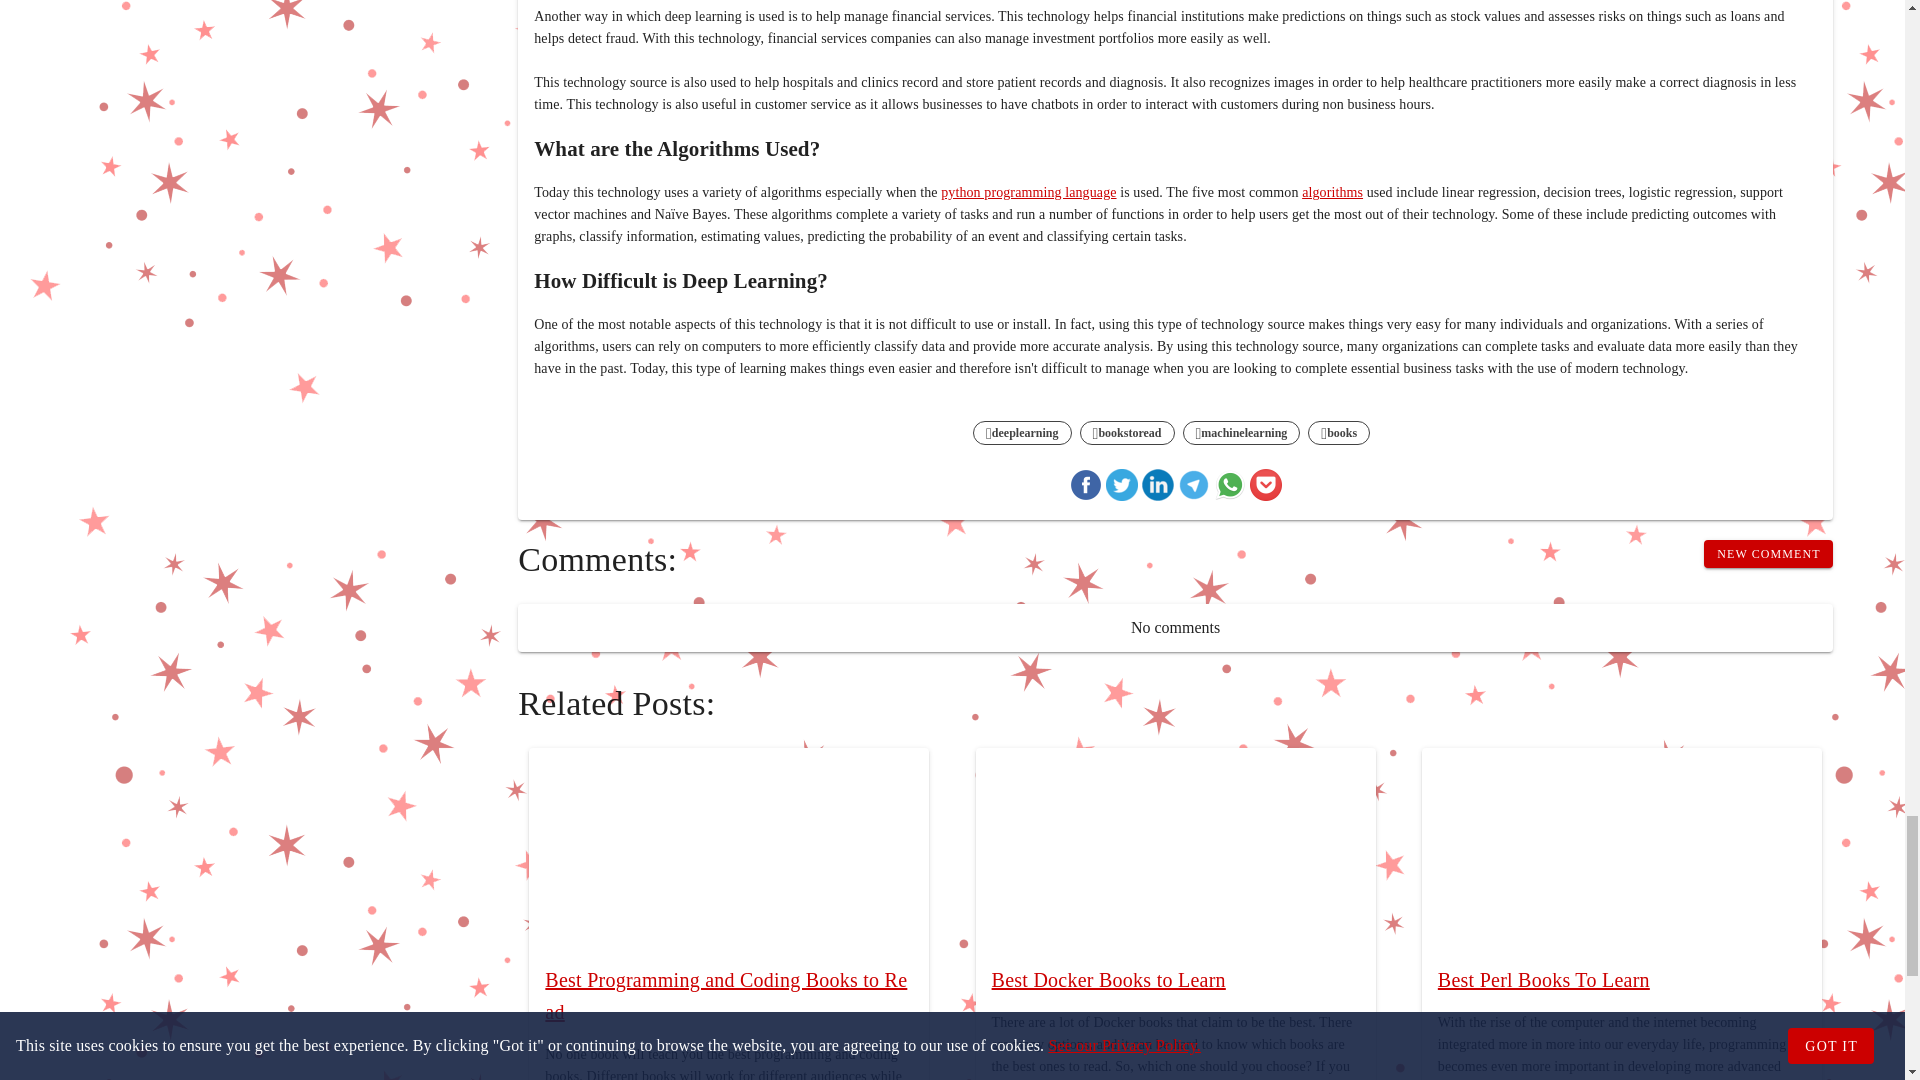 The width and height of the screenshot is (1920, 1080). Describe the element at coordinates (1158, 488) in the screenshot. I see `LinkedIn` at that location.